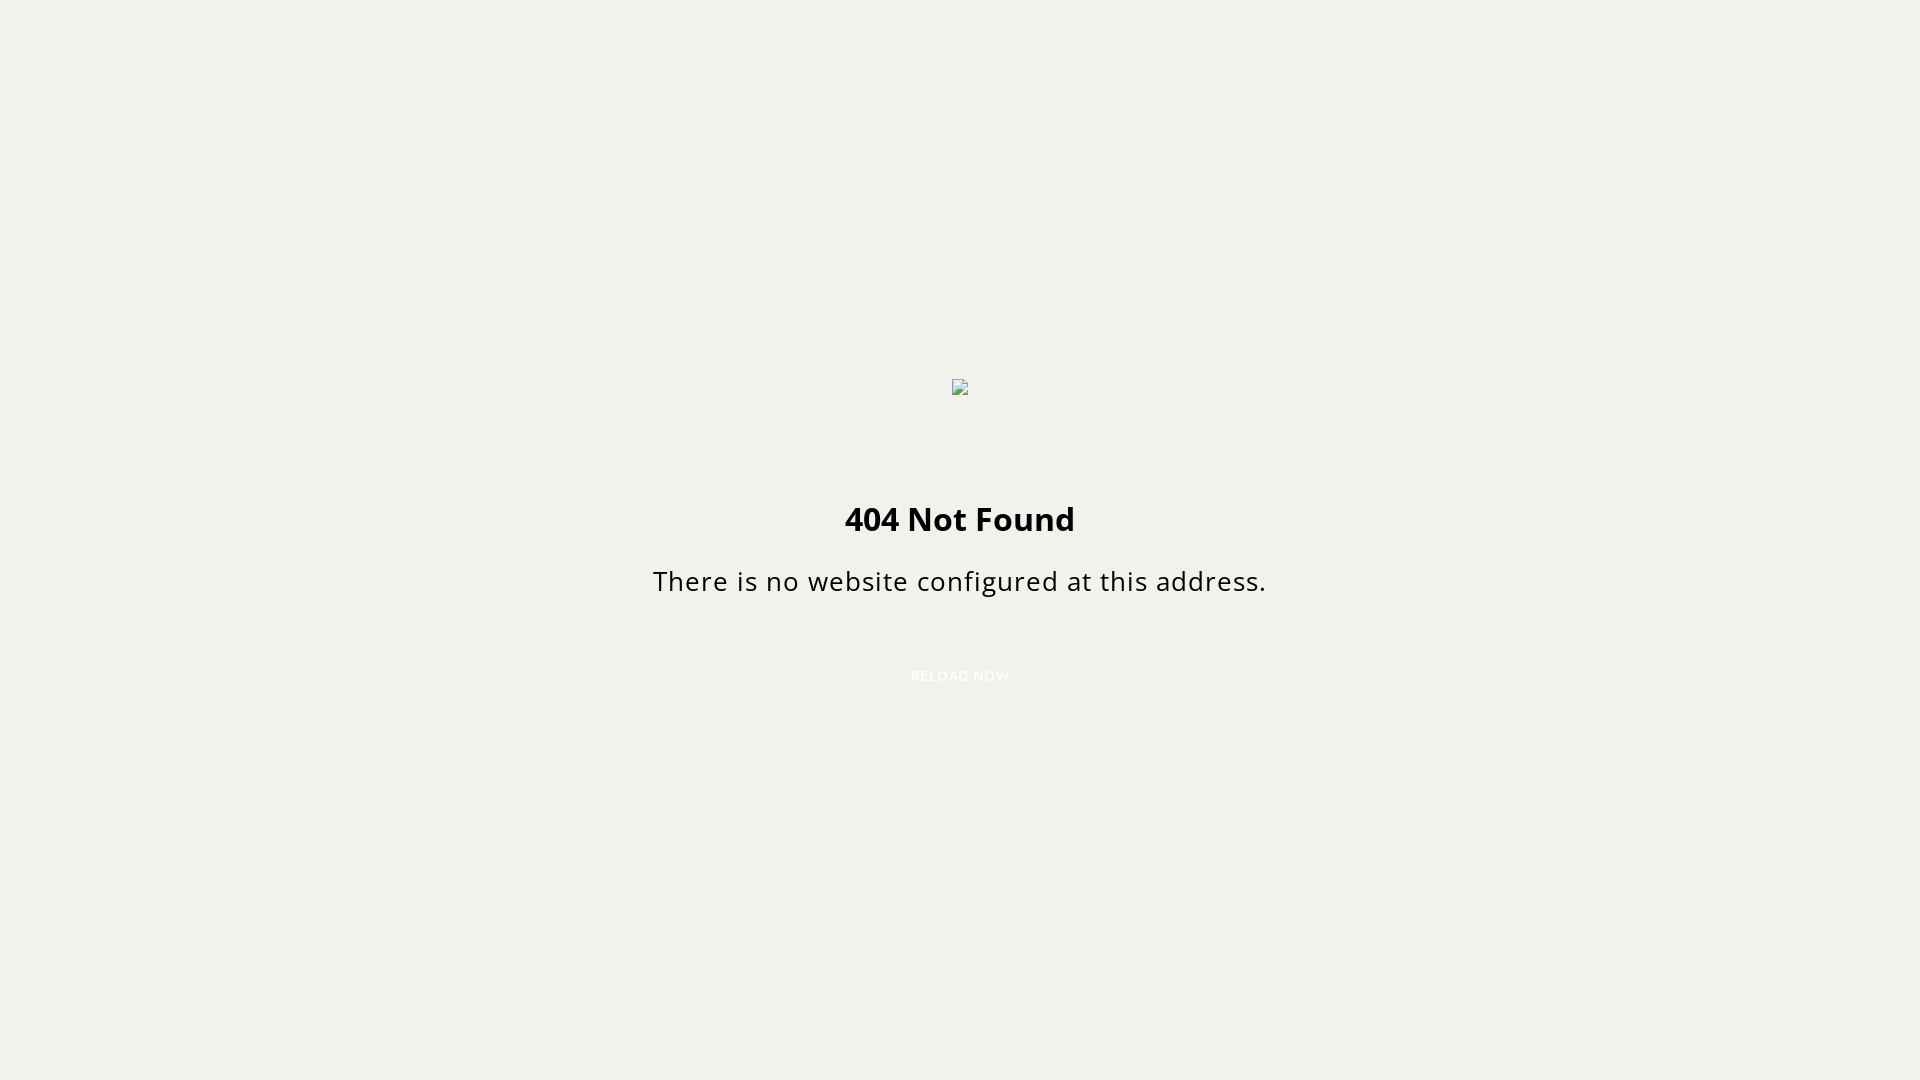 The height and width of the screenshot is (1080, 1920). I want to click on RELOAD NOW, so click(960, 676).